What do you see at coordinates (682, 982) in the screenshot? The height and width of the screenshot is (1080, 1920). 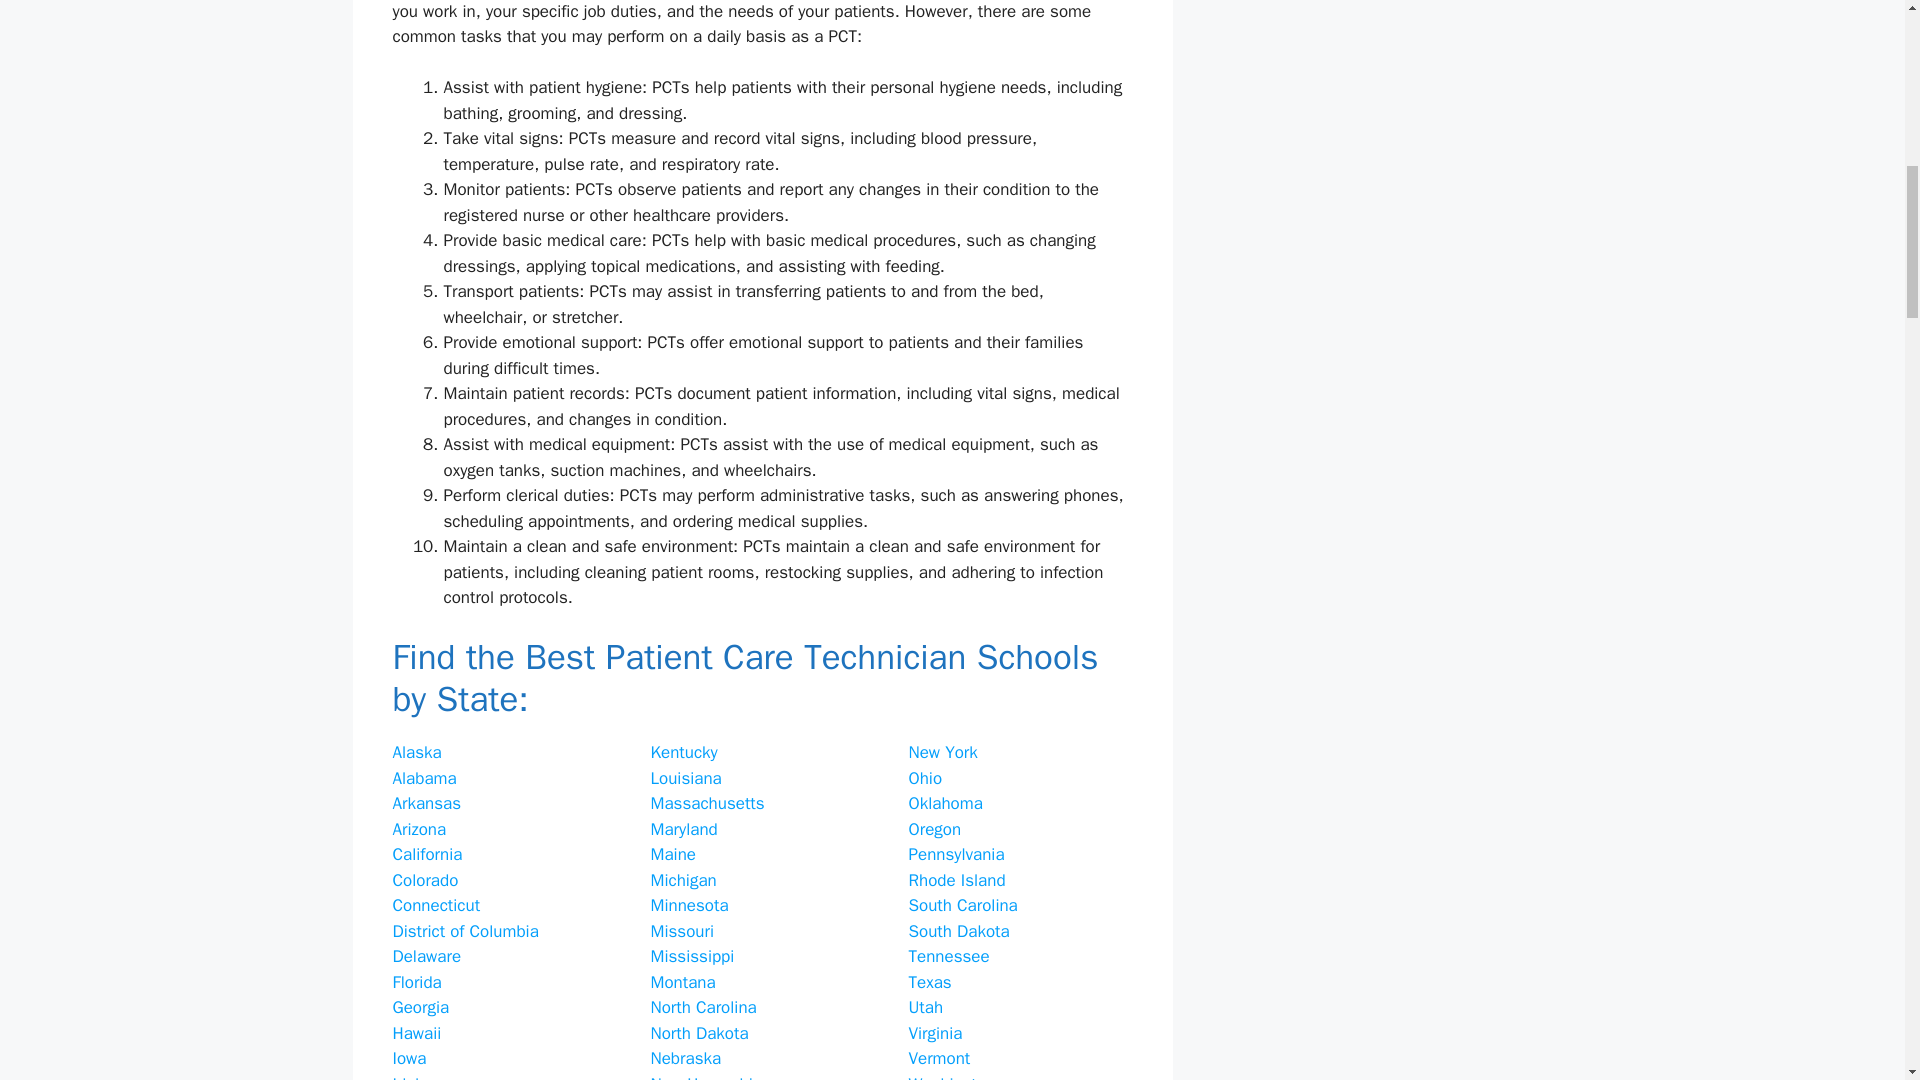 I see `Montana` at bounding box center [682, 982].